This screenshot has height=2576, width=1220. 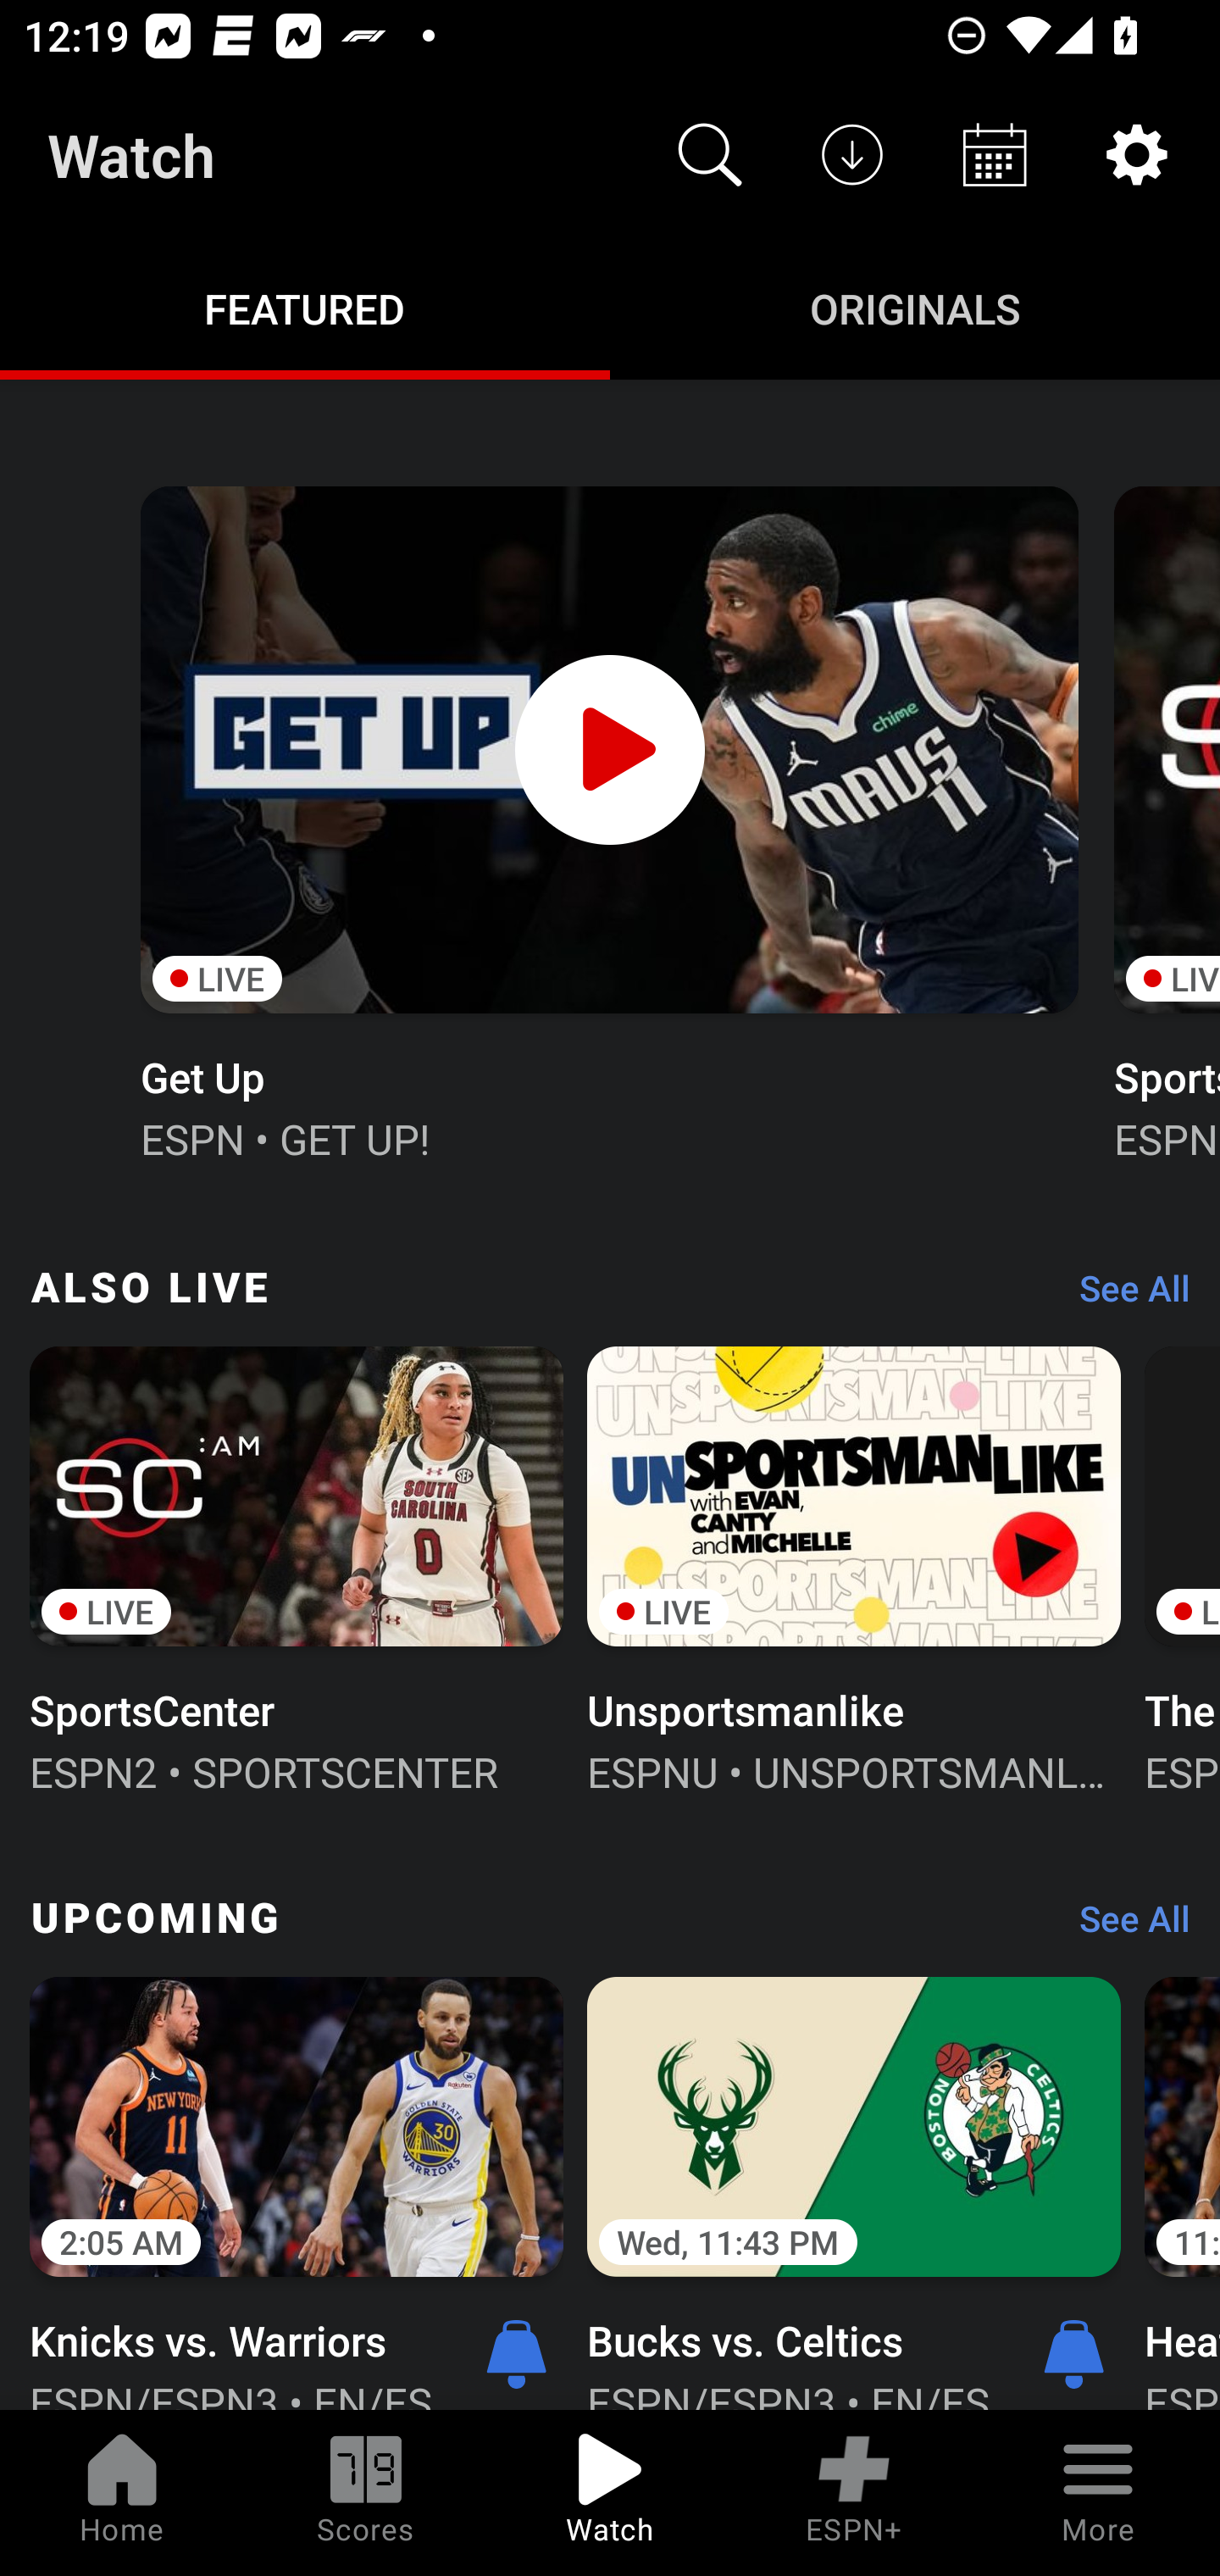 I want to click on ESPN+, so click(x=854, y=2493).